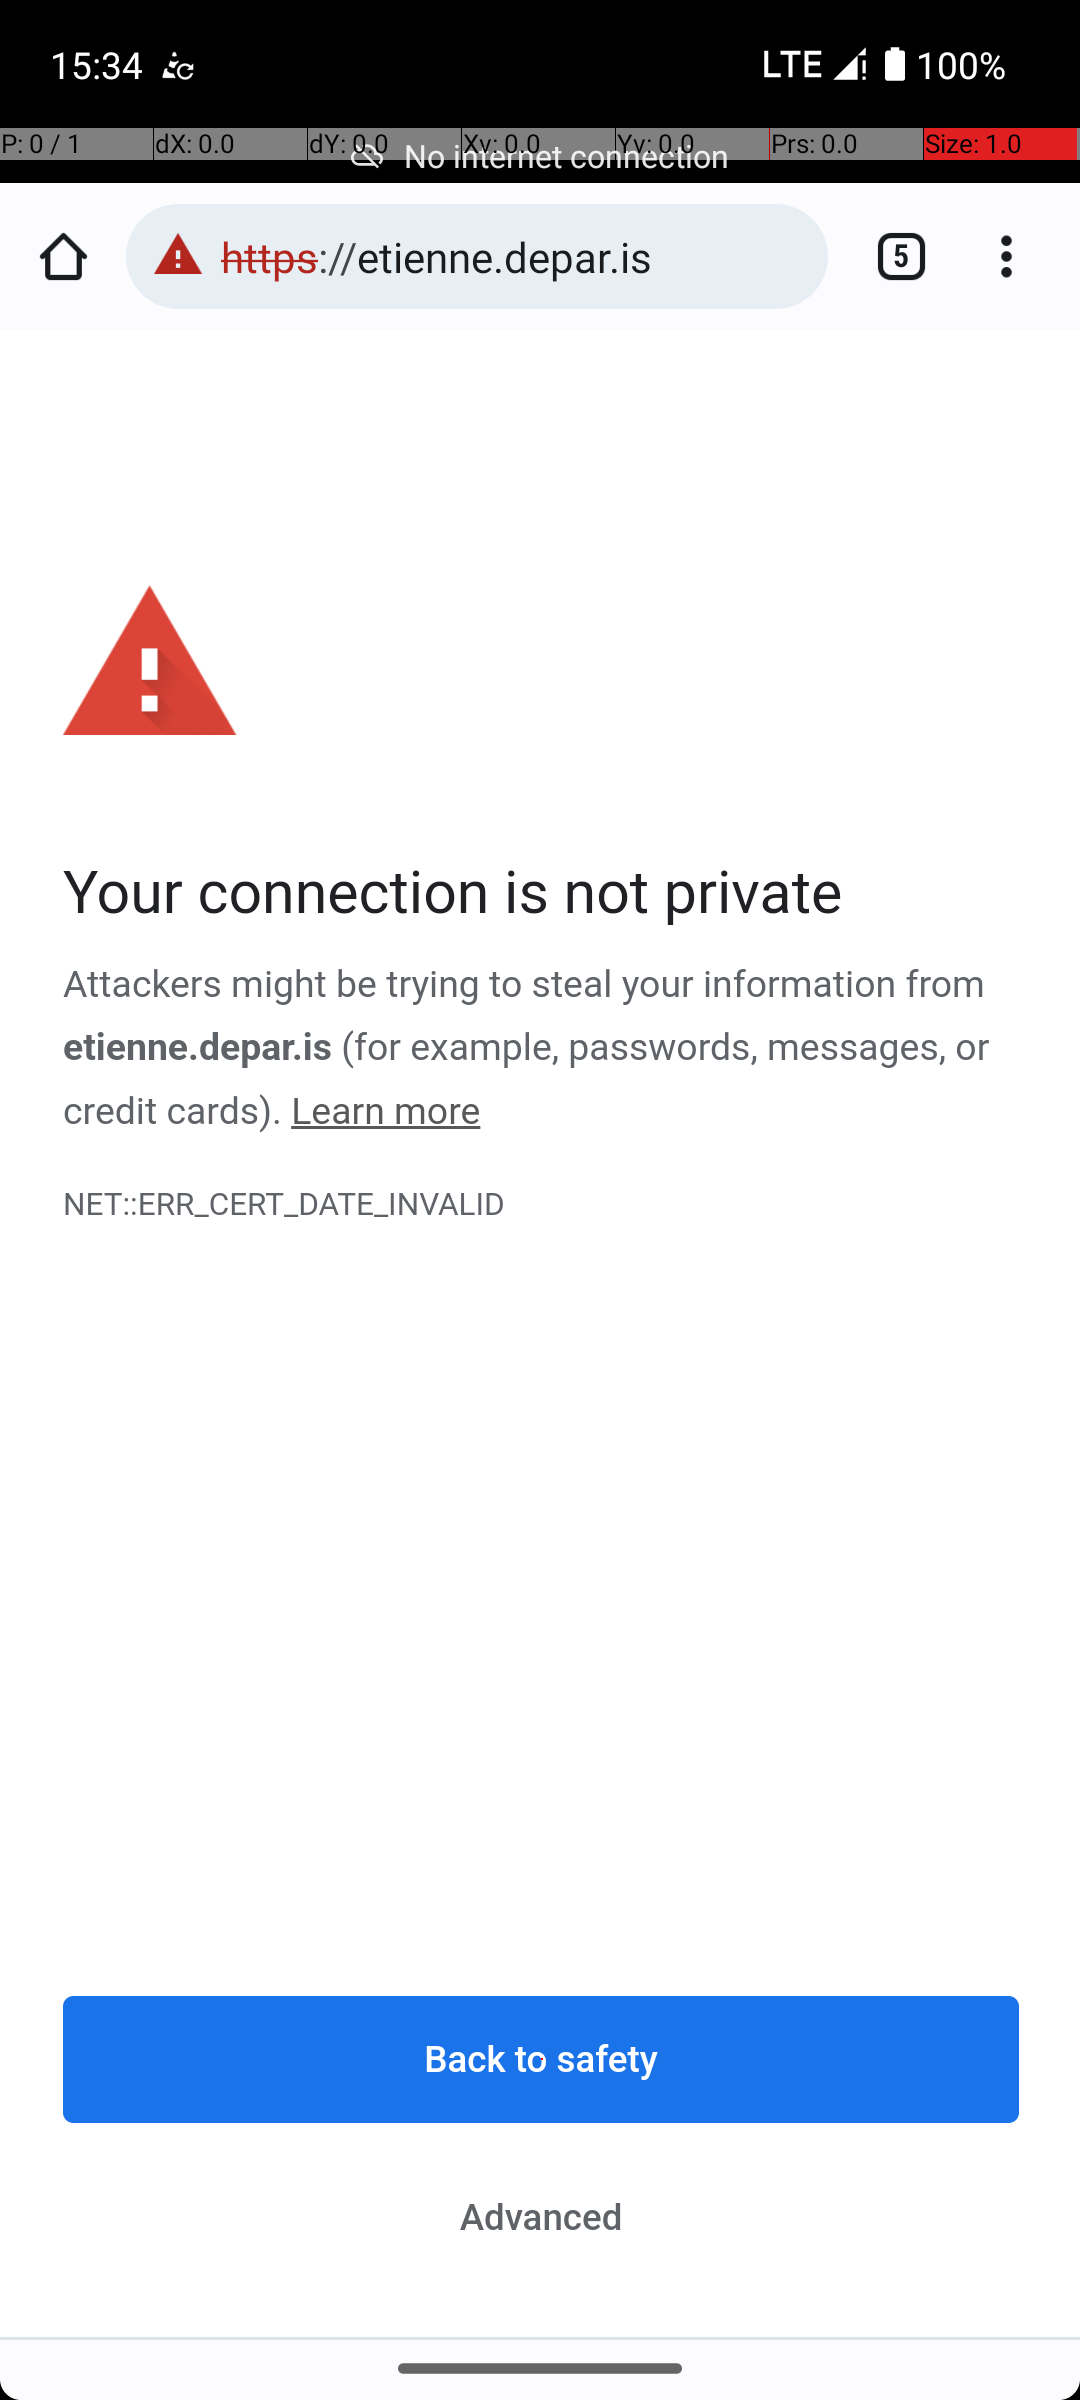 This screenshot has width=1080, height=2400. Describe the element at coordinates (198, 1048) in the screenshot. I see `etienne.depar.is` at that location.